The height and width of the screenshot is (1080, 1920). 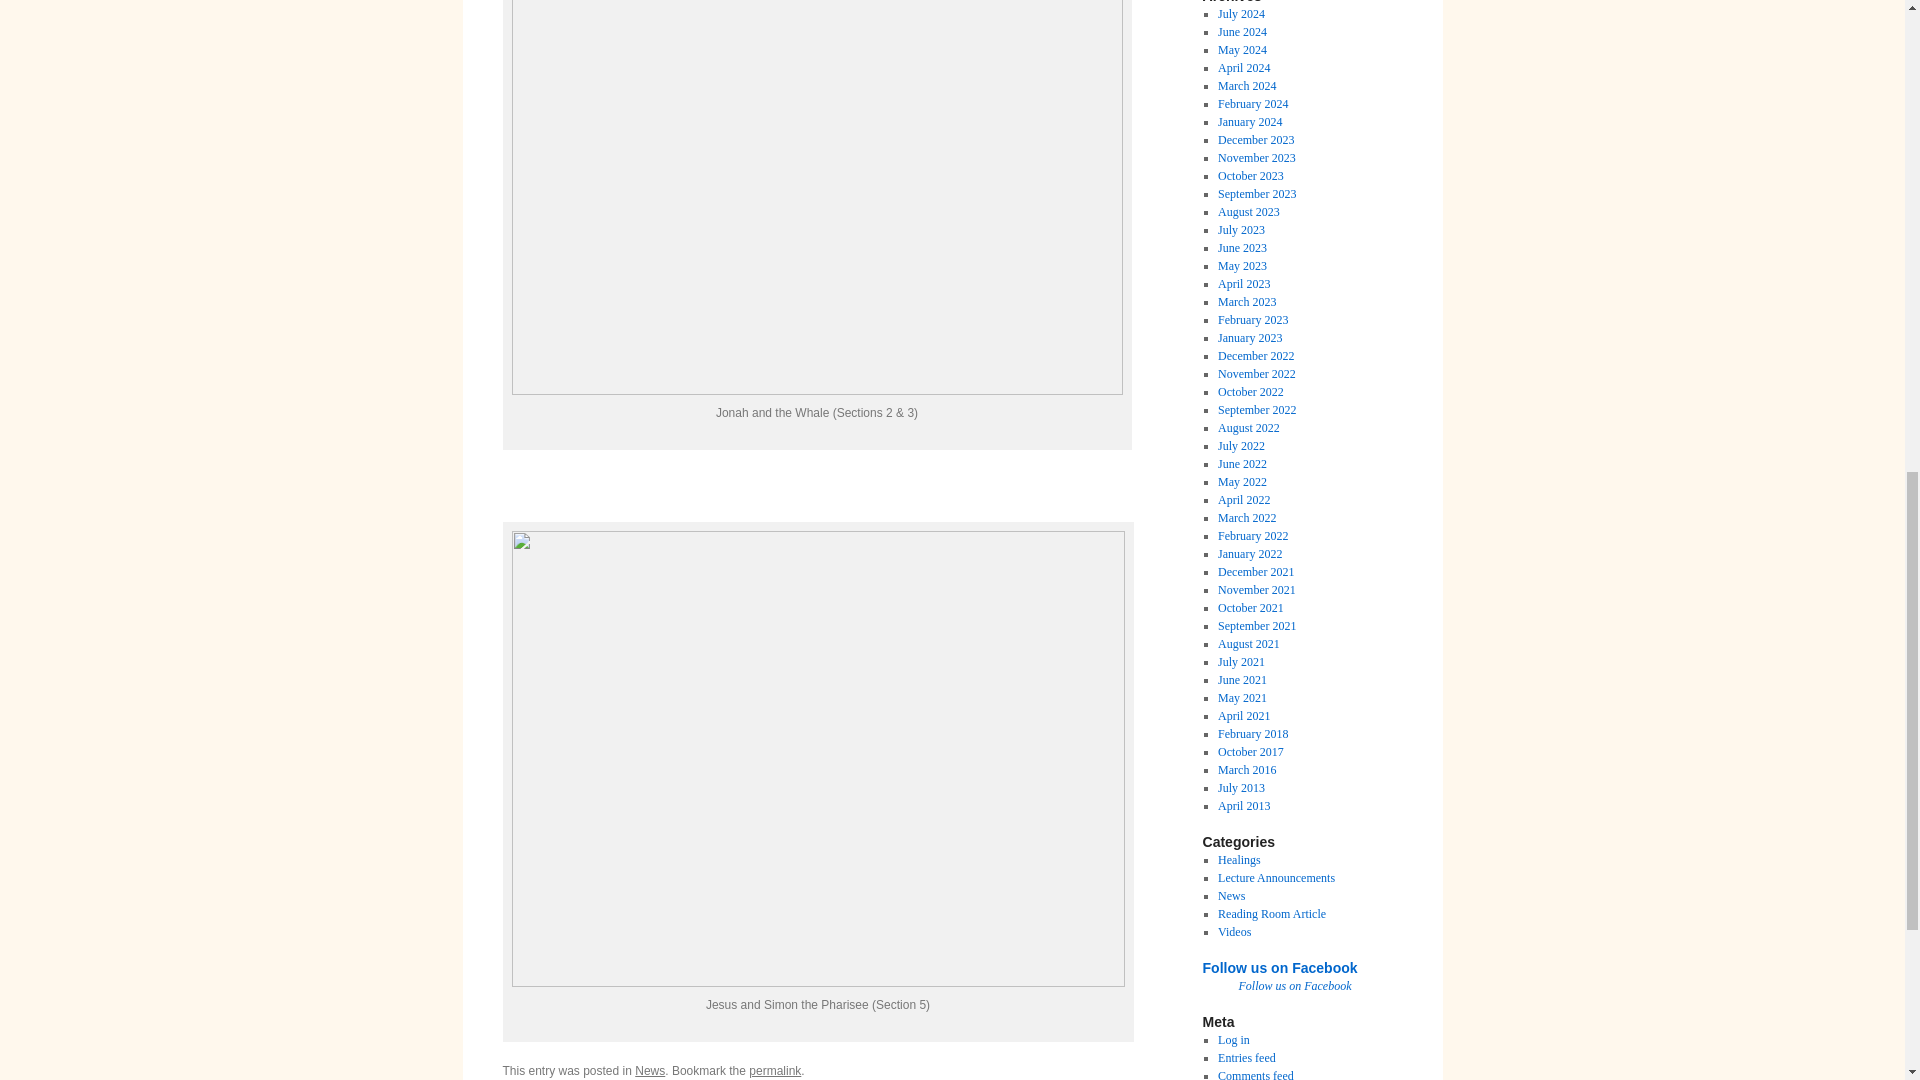 What do you see at coordinates (650, 1070) in the screenshot?
I see `News` at bounding box center [650, 1070].